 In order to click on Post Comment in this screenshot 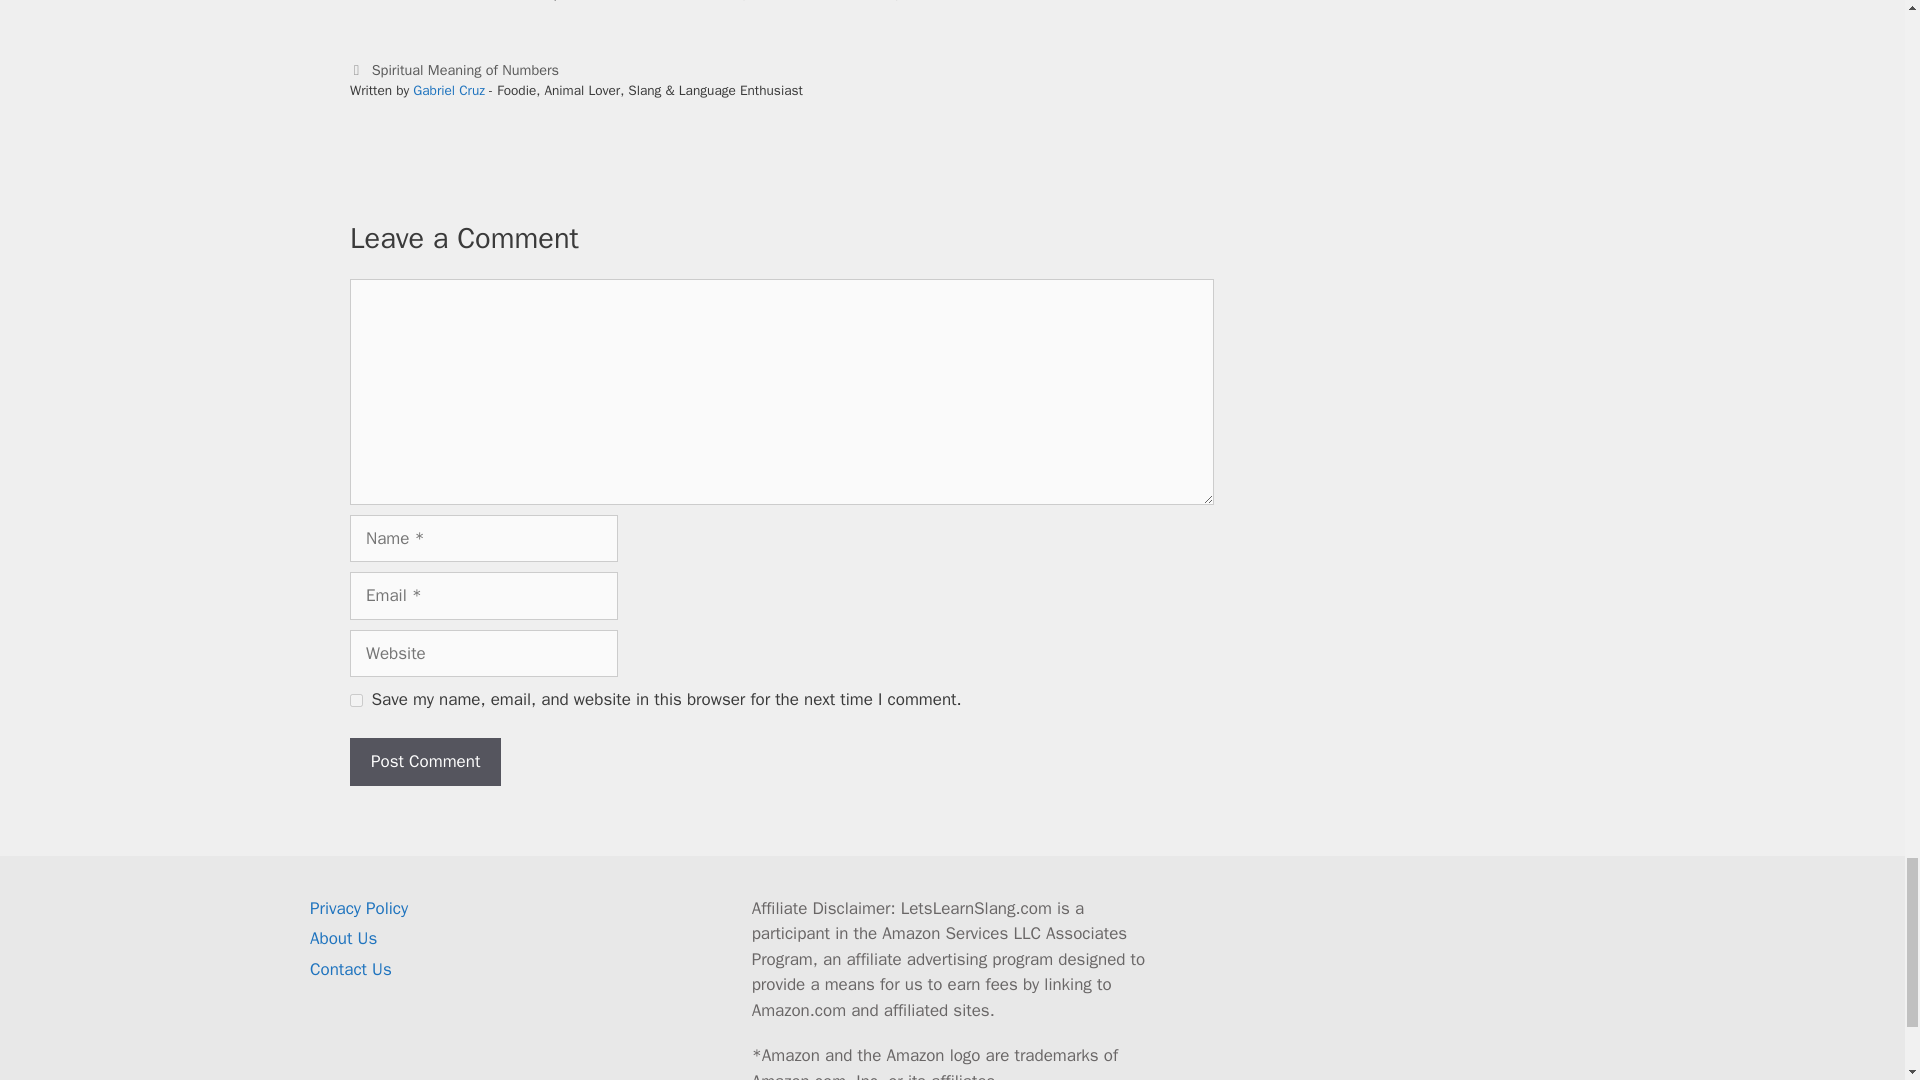, I will do `click(425, 762)`.